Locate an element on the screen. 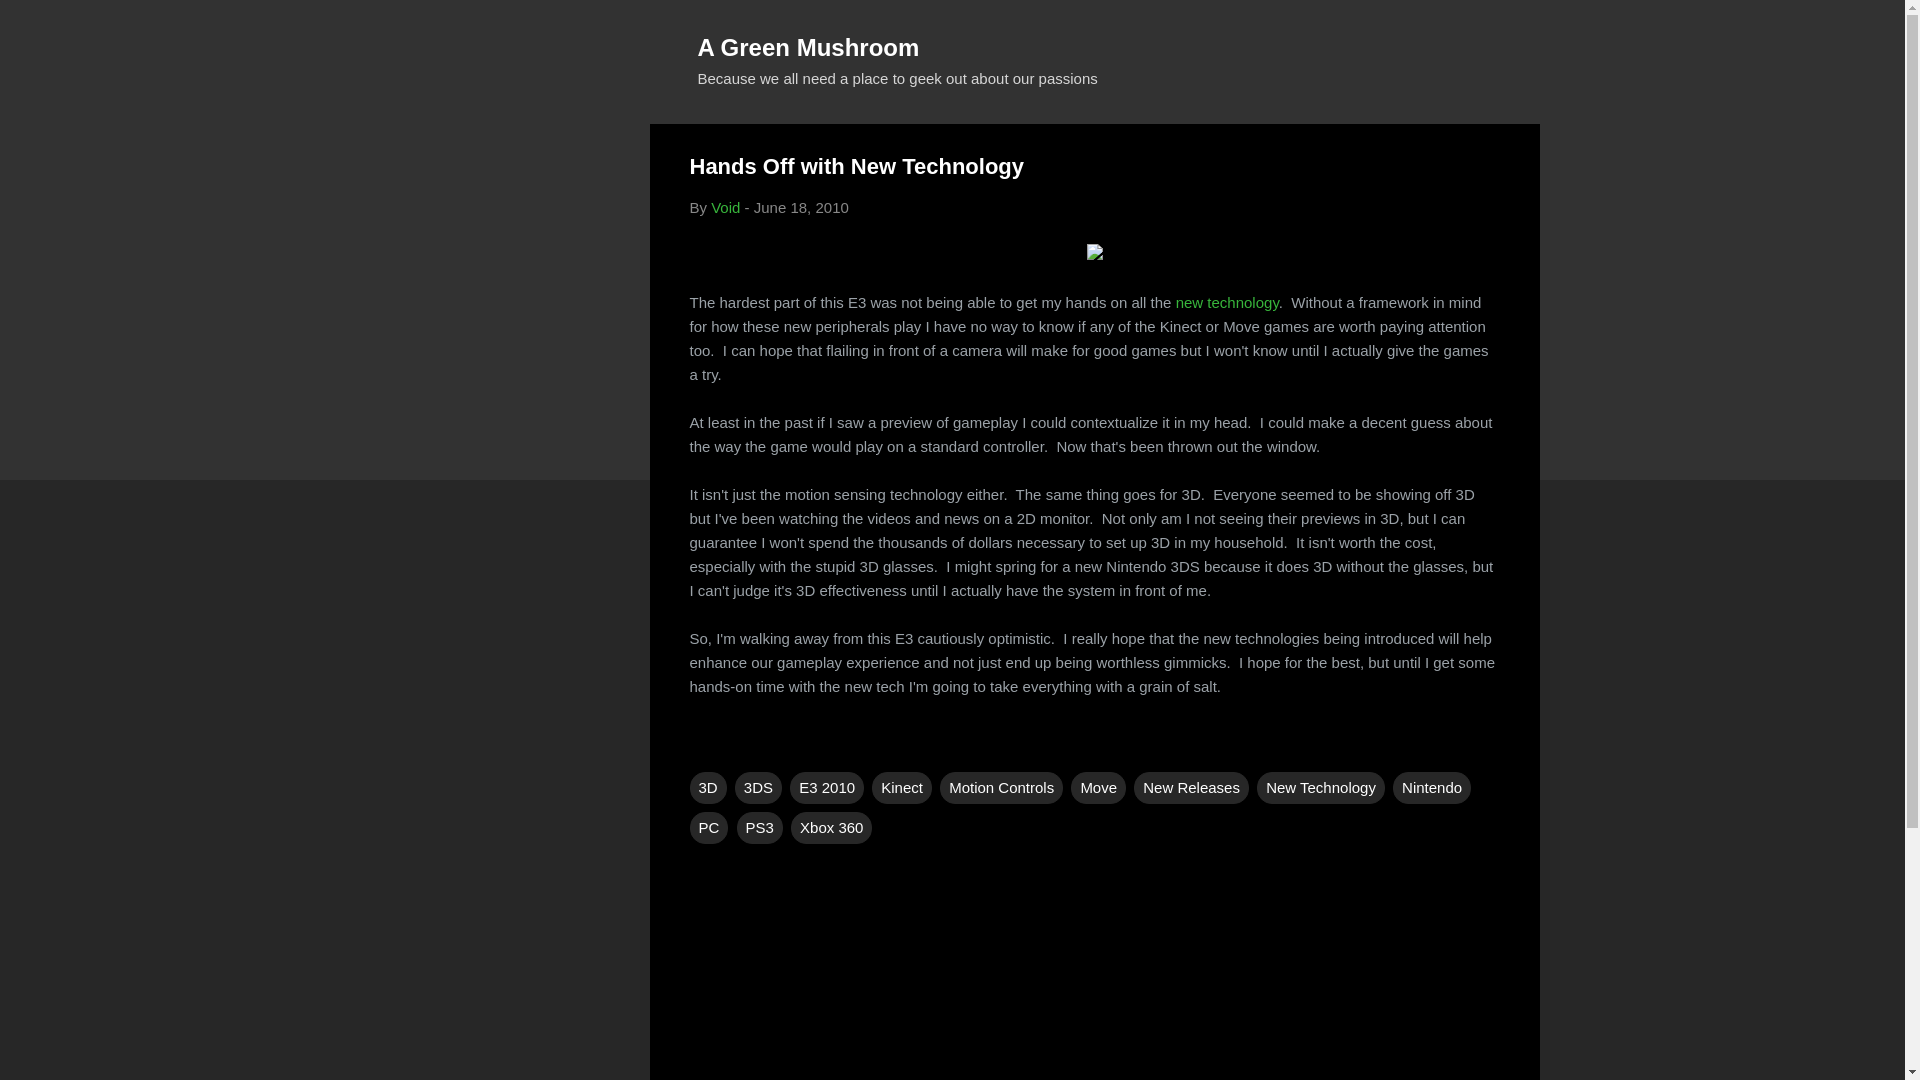  PS3 is located at coordinates (760, 828).